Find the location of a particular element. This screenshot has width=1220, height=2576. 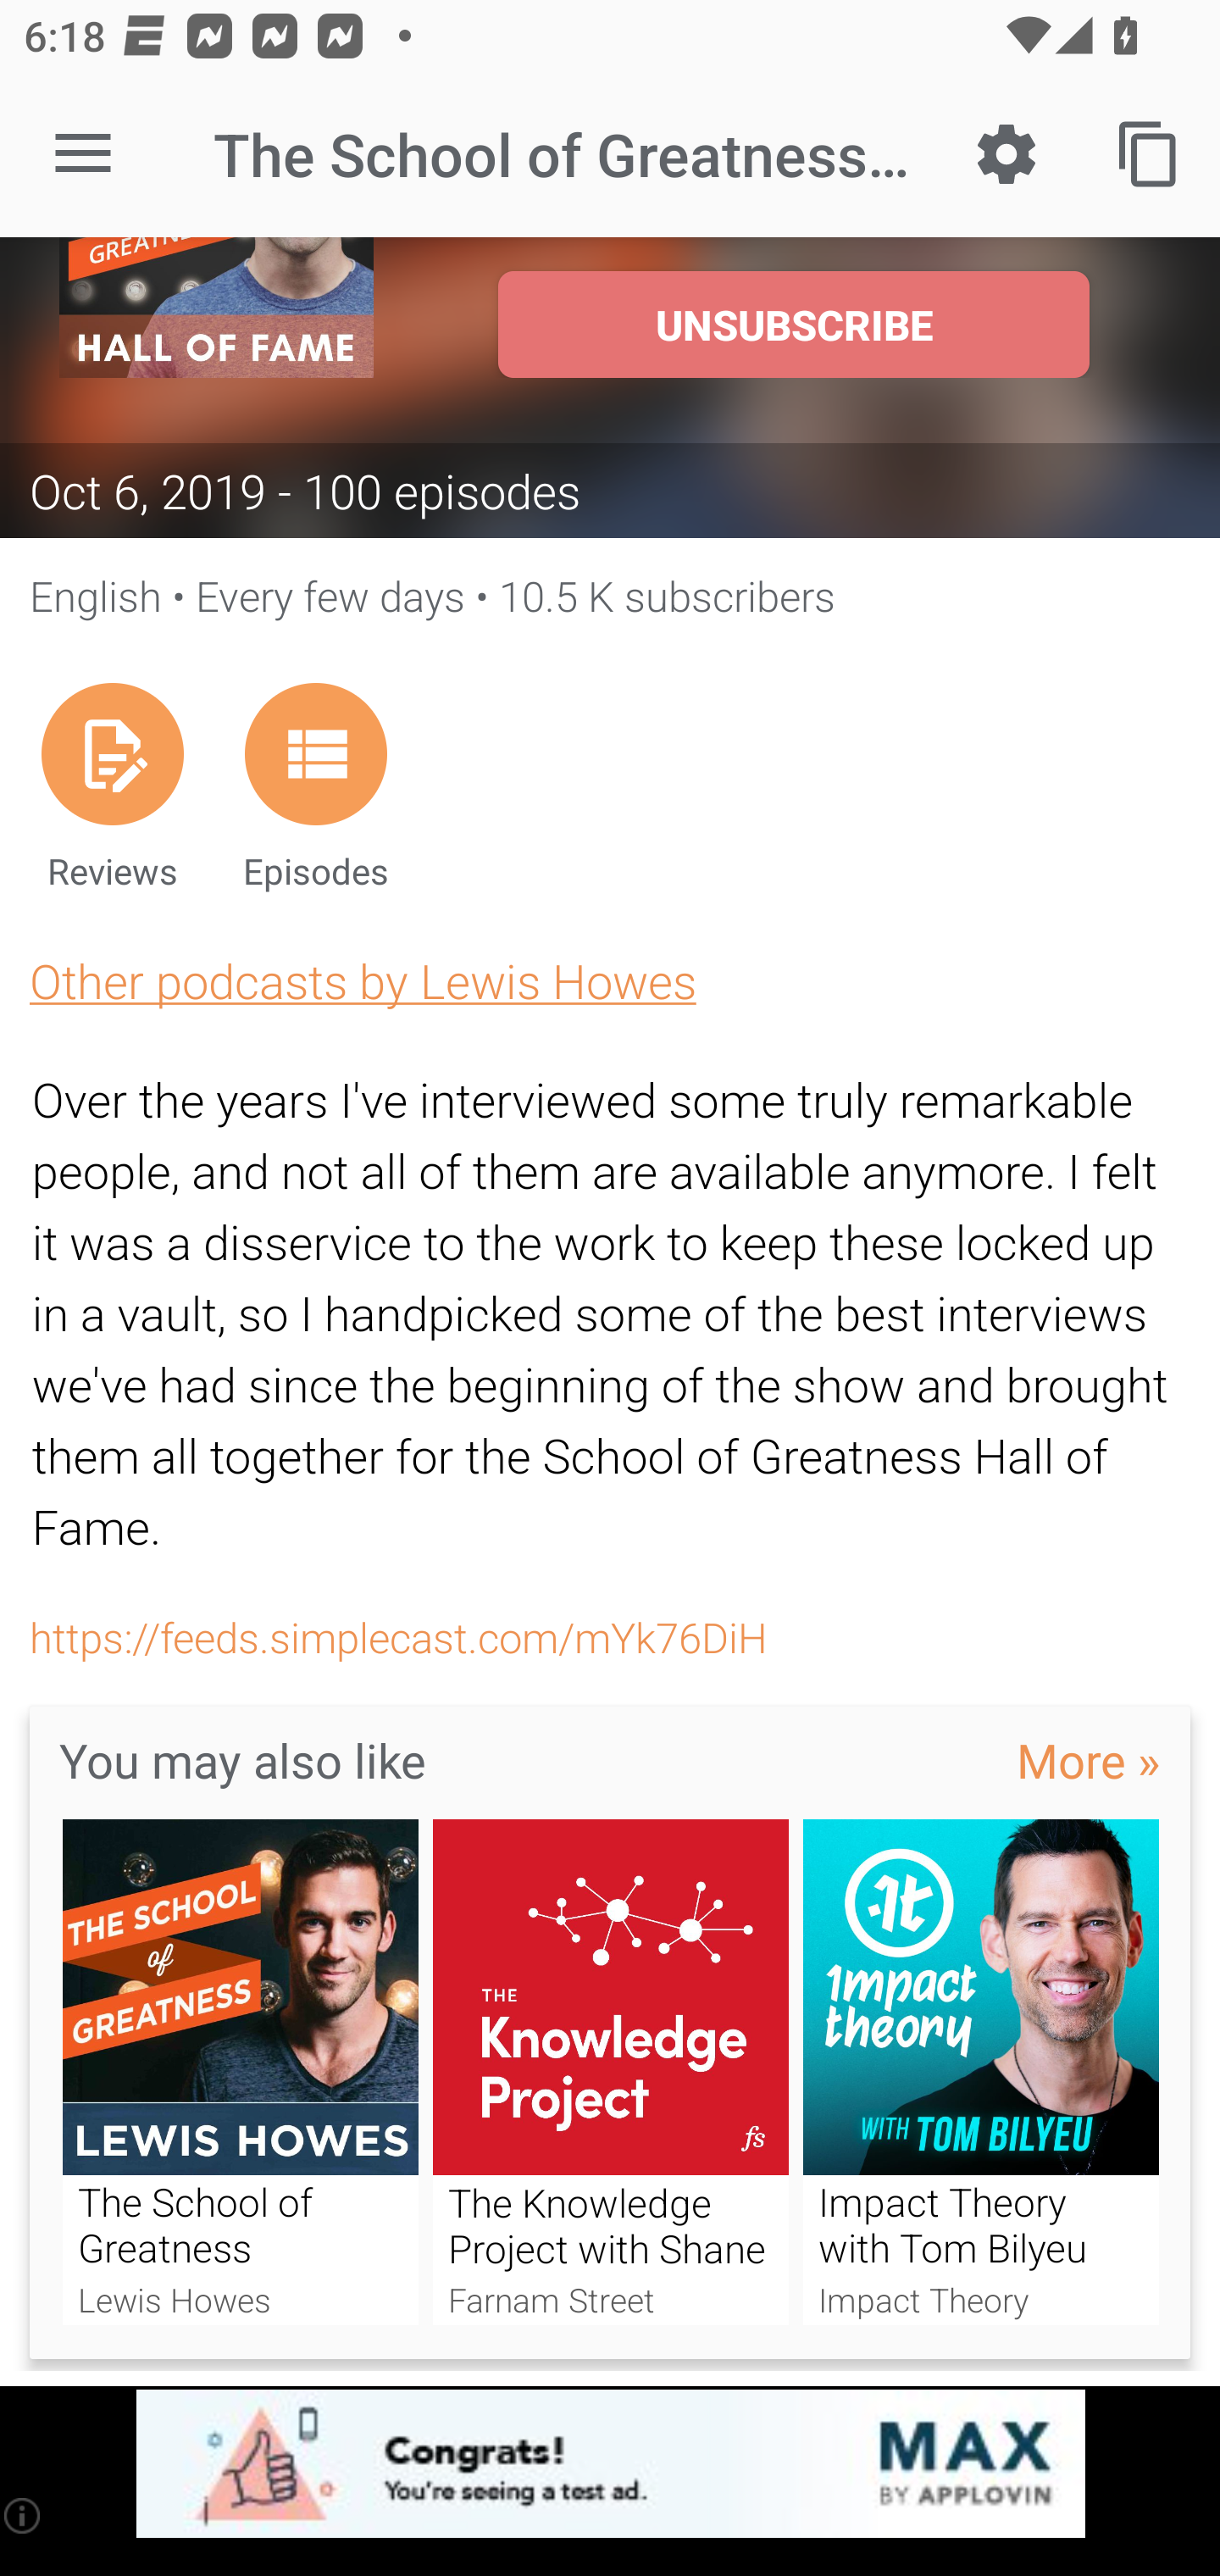

Episodes is located at coordinates (315, 786).